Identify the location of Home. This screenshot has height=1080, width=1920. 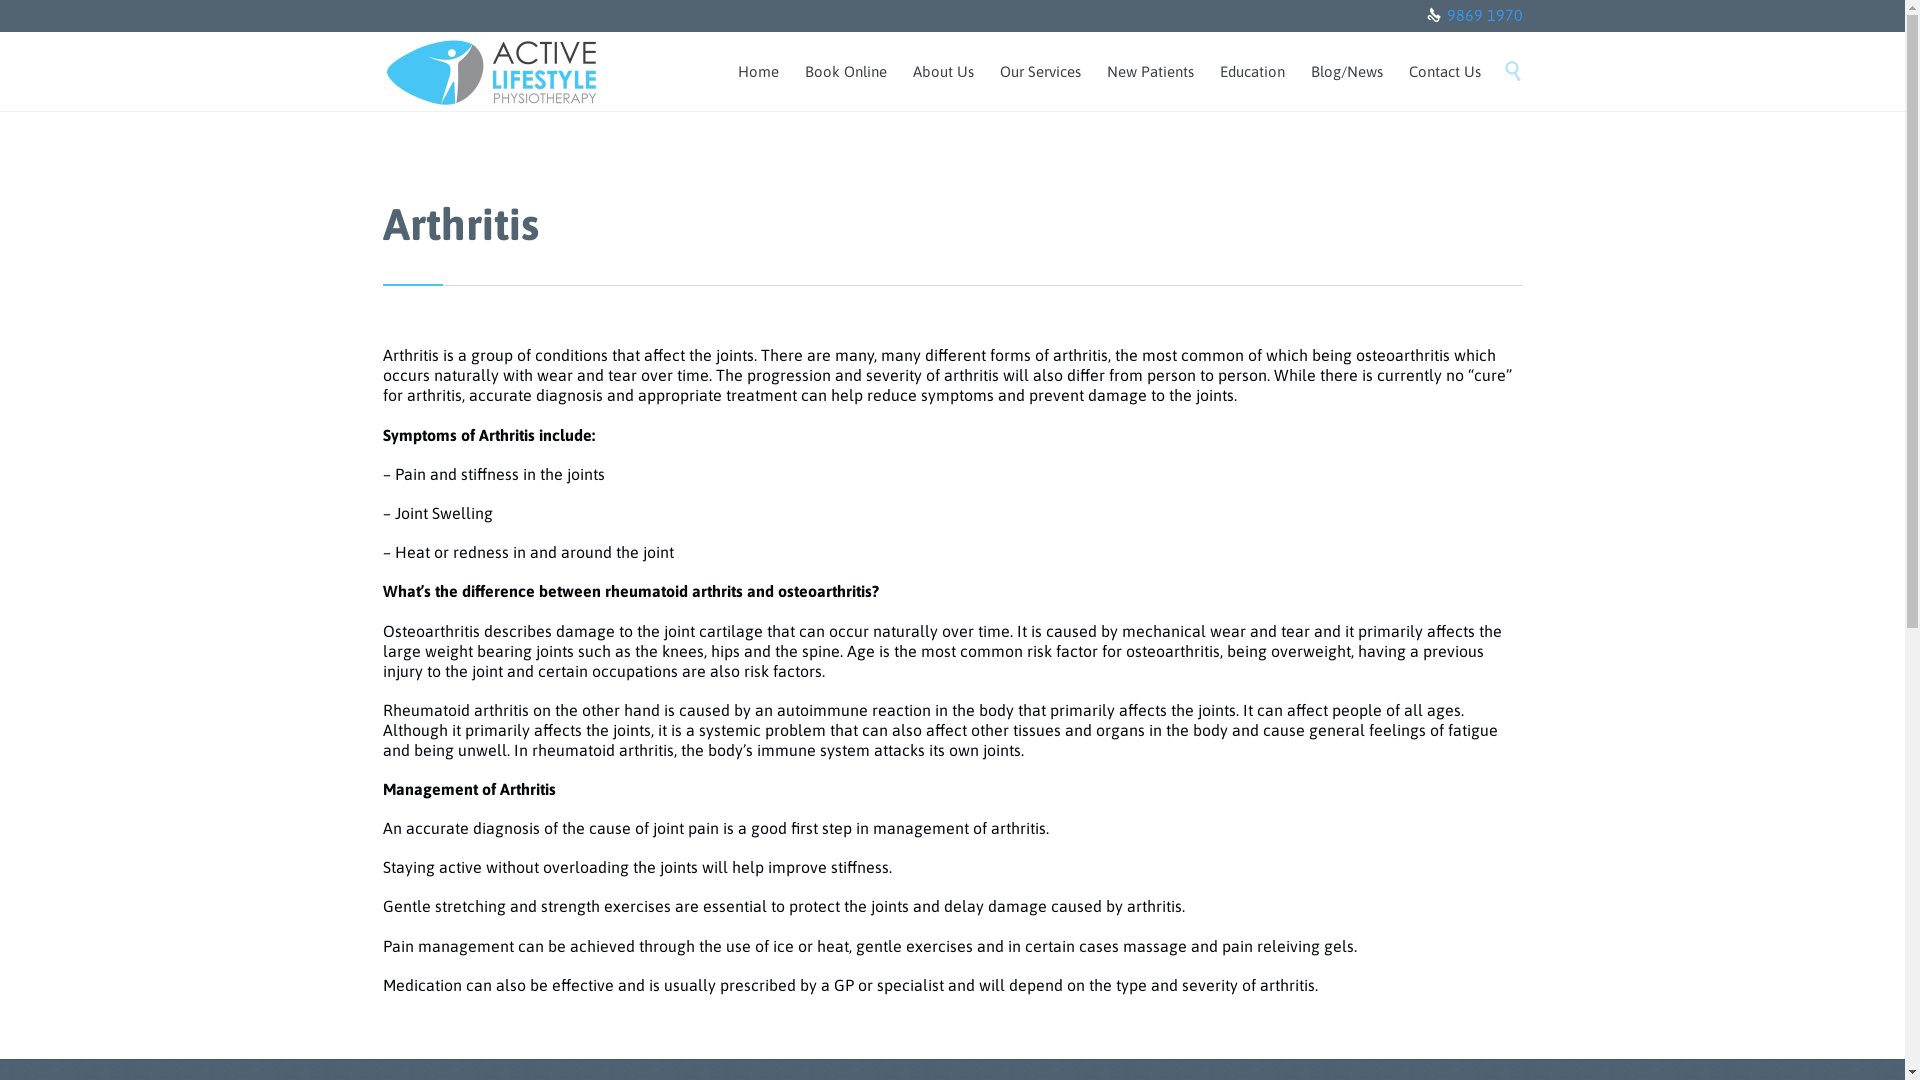
(758, 74).